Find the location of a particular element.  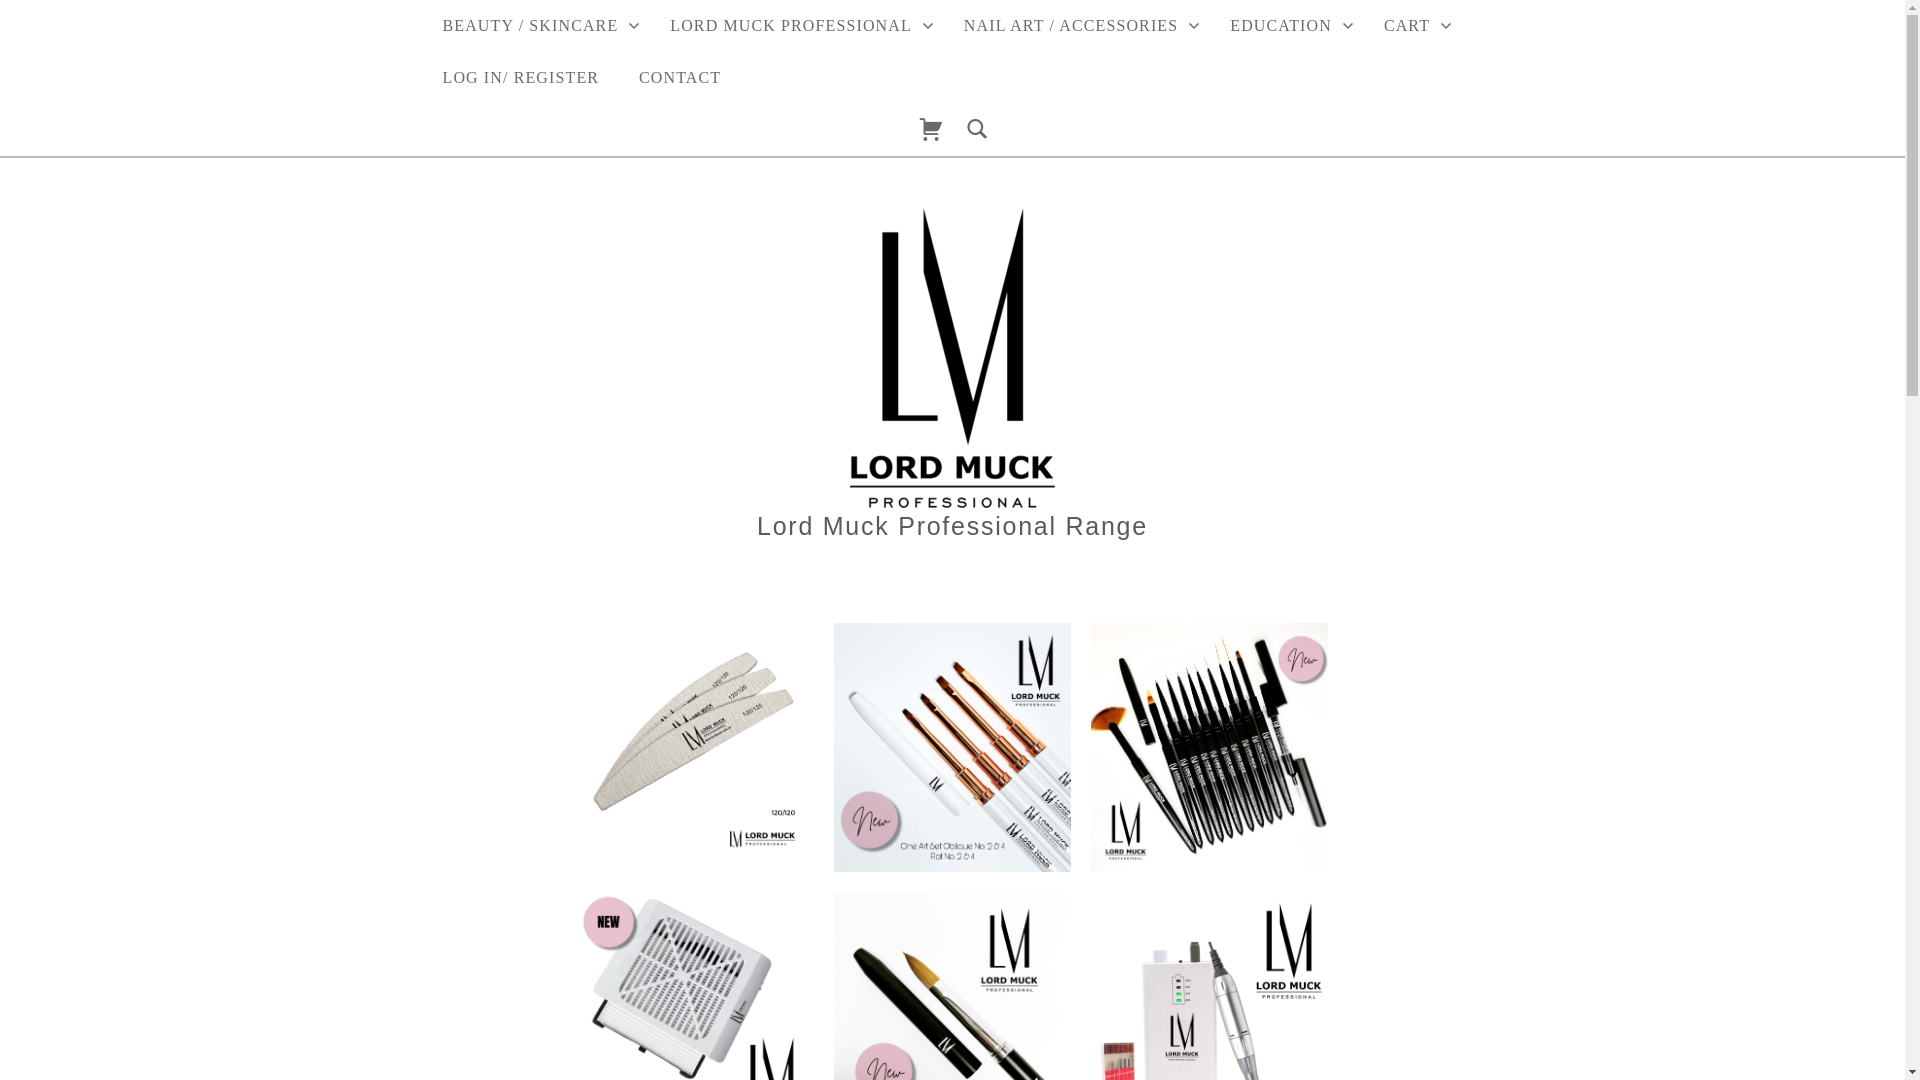

NAIL FILES is located at coordinates (696, 634).